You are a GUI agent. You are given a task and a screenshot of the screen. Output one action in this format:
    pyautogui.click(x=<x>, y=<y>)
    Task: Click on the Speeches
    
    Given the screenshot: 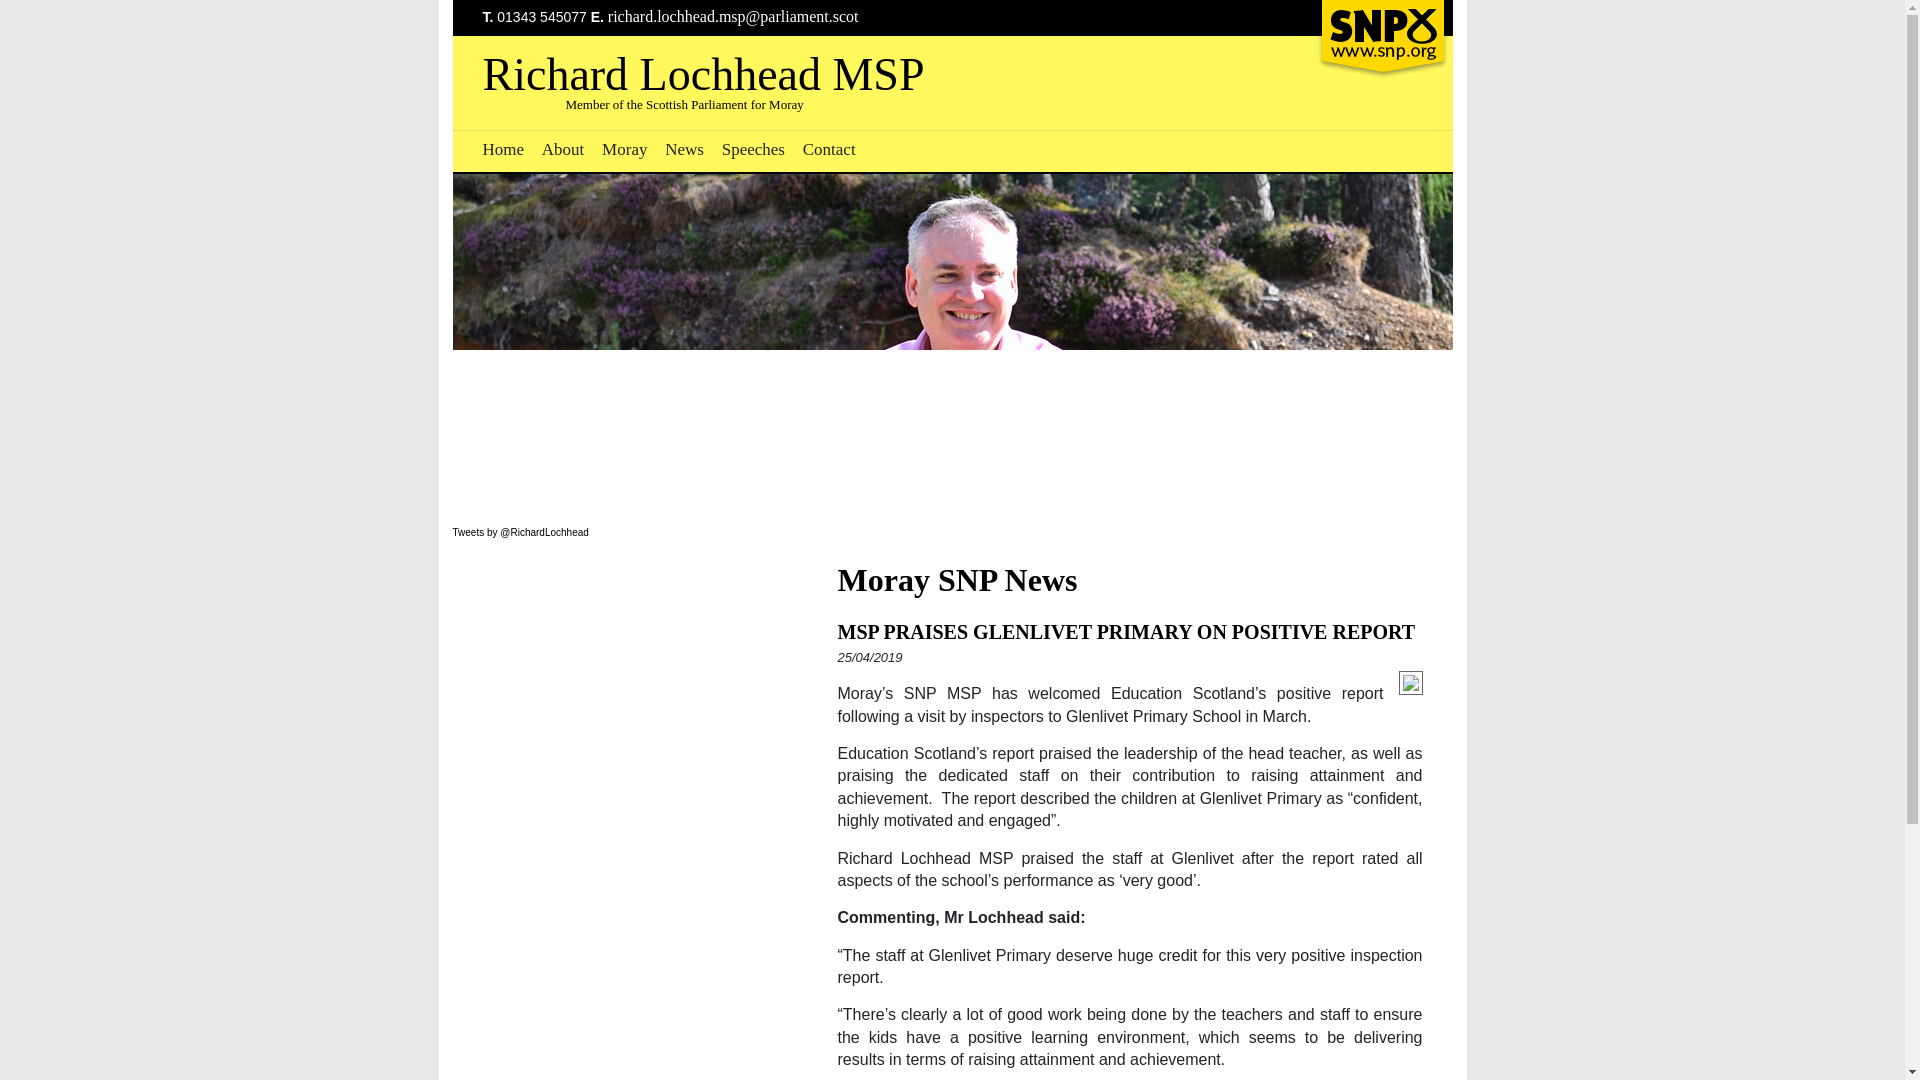 What is the action you would take?
    pyautogui.click(x=753, y=149)
    